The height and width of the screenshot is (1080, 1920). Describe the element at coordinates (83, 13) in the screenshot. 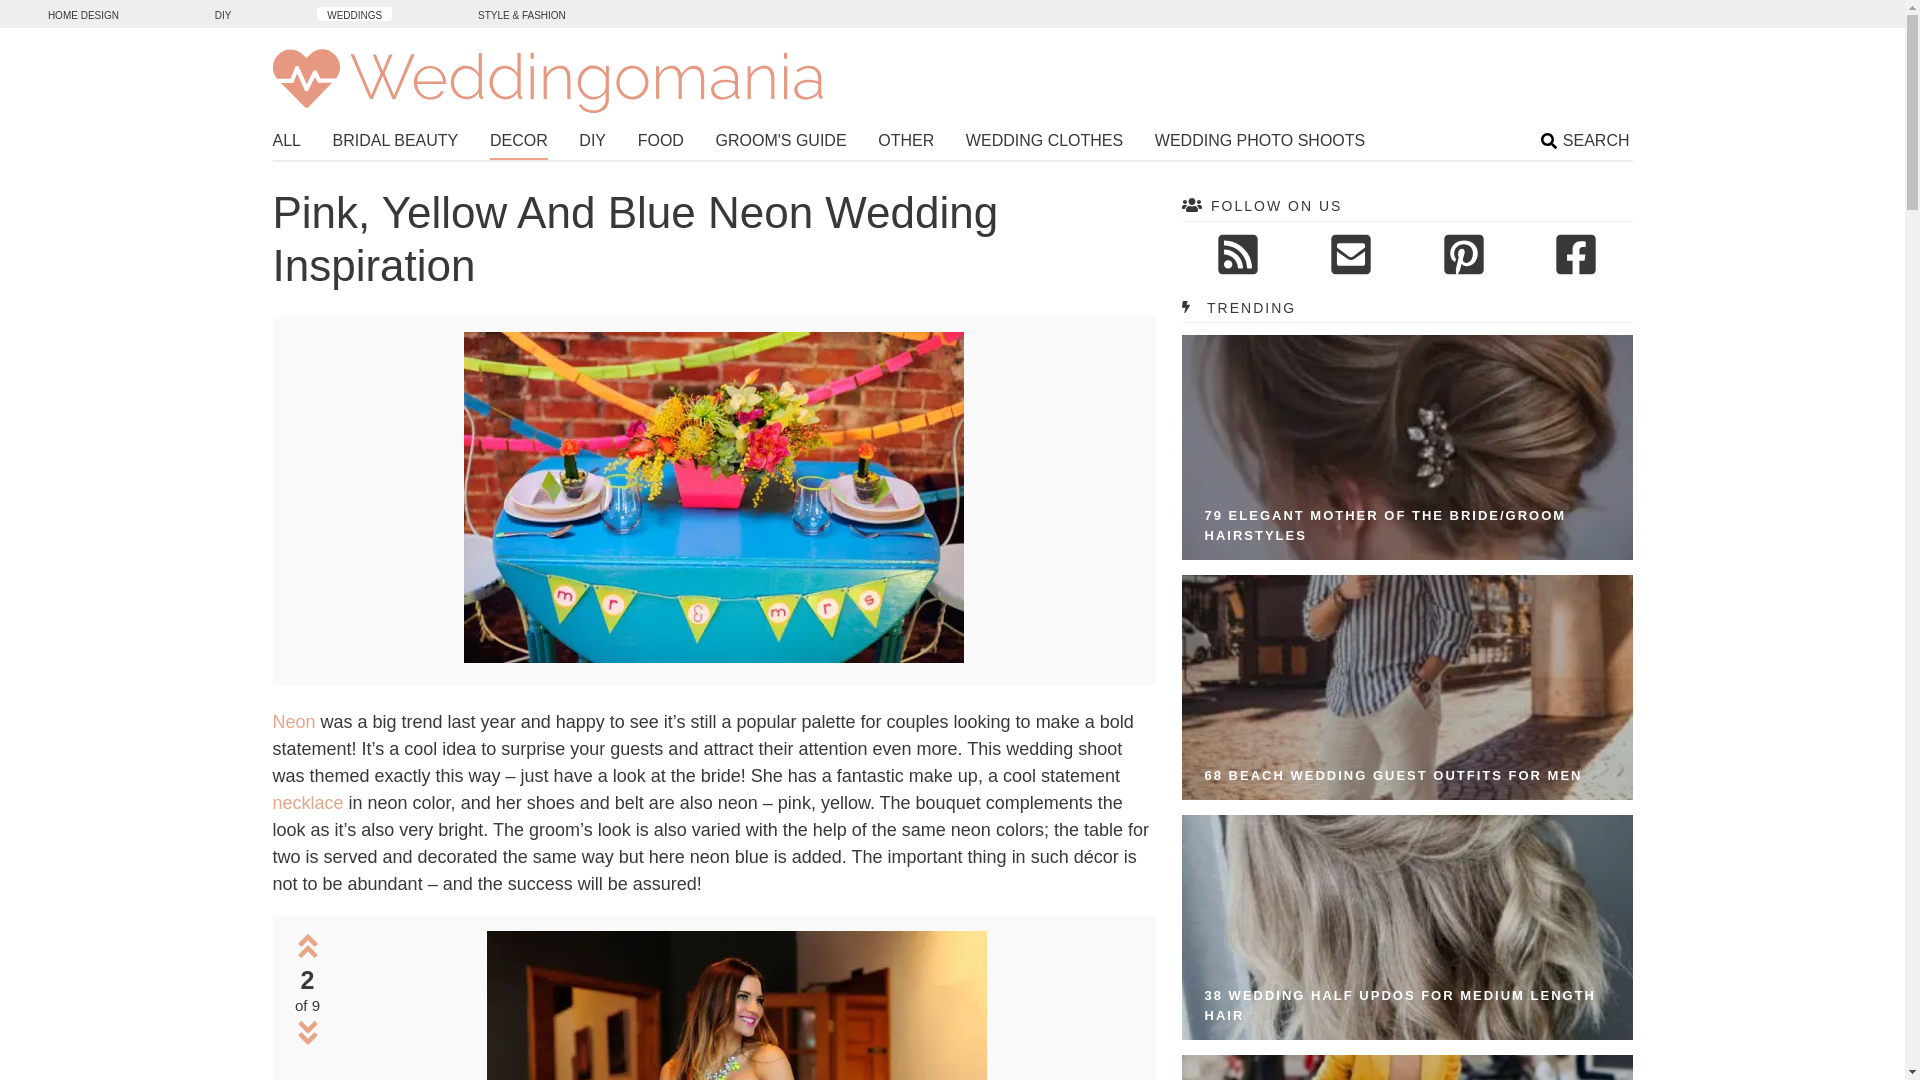

I see `DigsDigs` at that location.